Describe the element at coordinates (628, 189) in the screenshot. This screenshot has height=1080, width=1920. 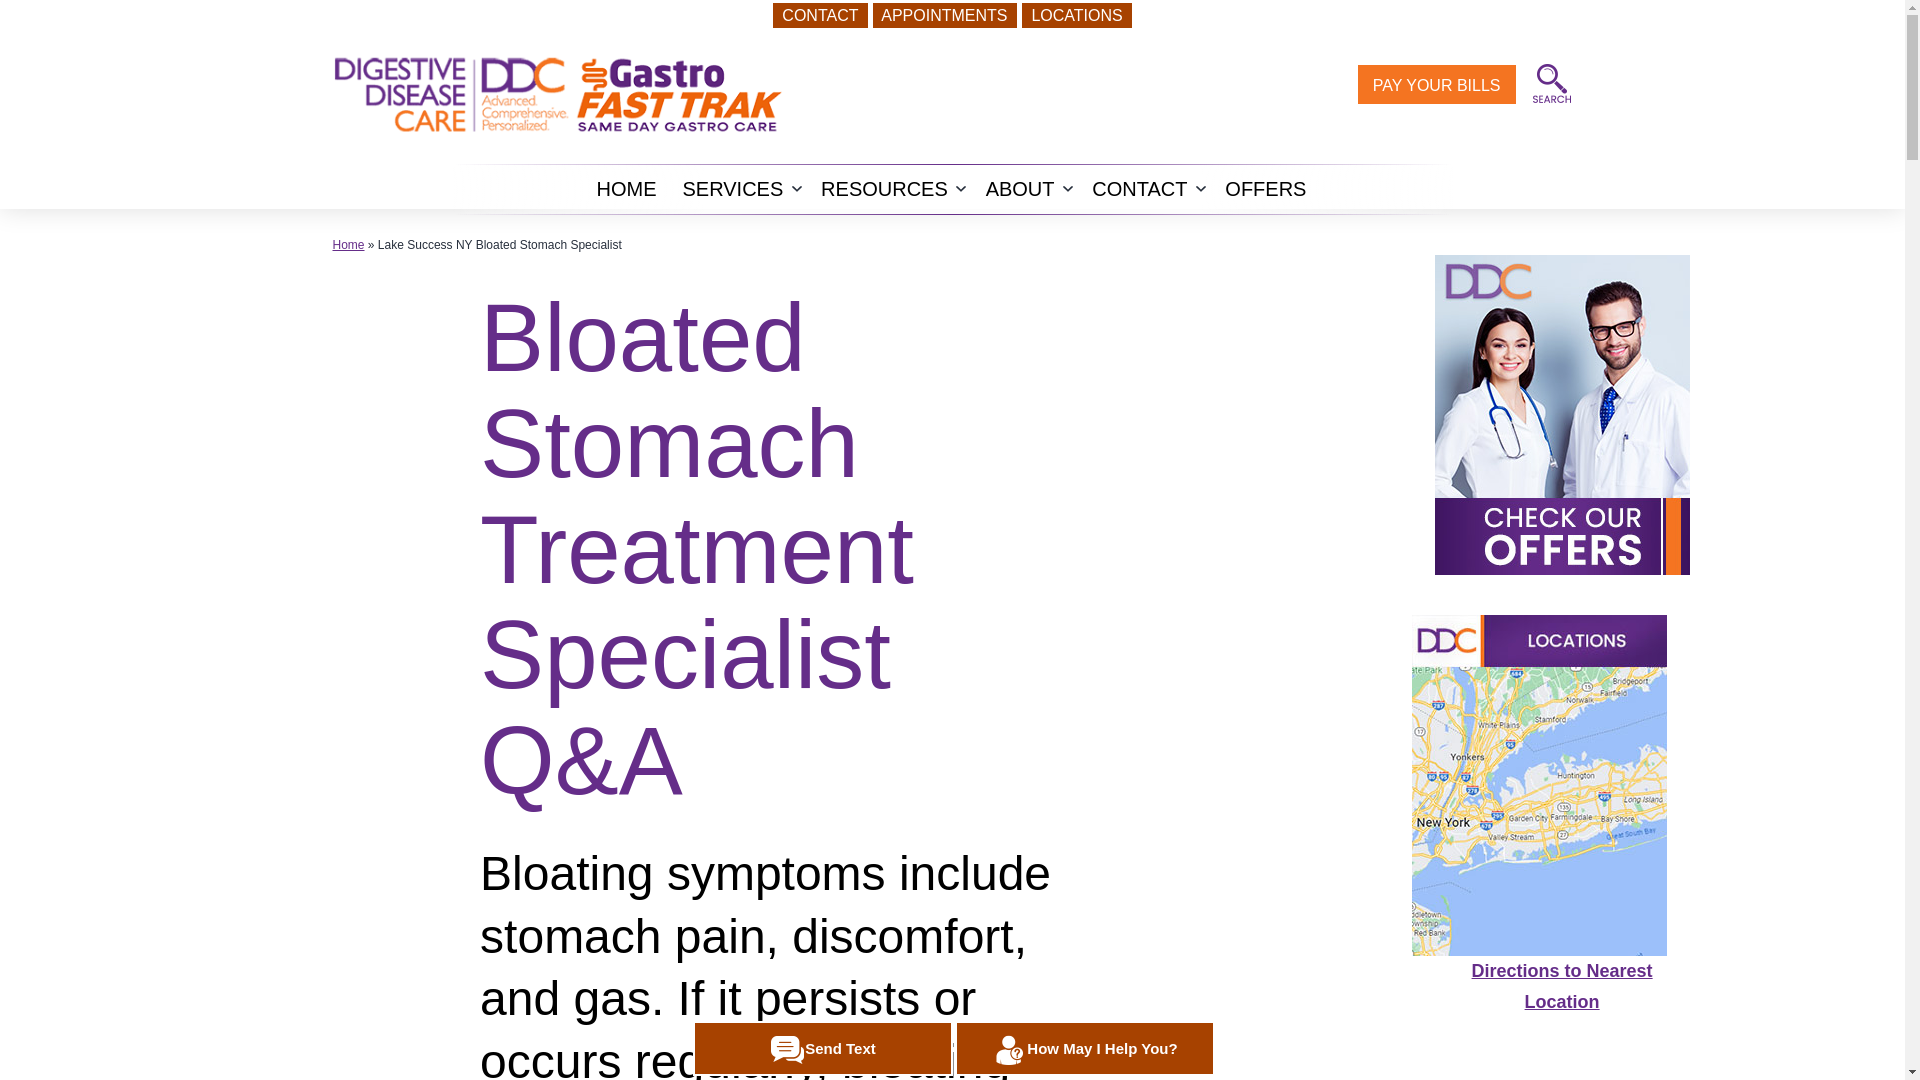
I see `HOME` at that location.